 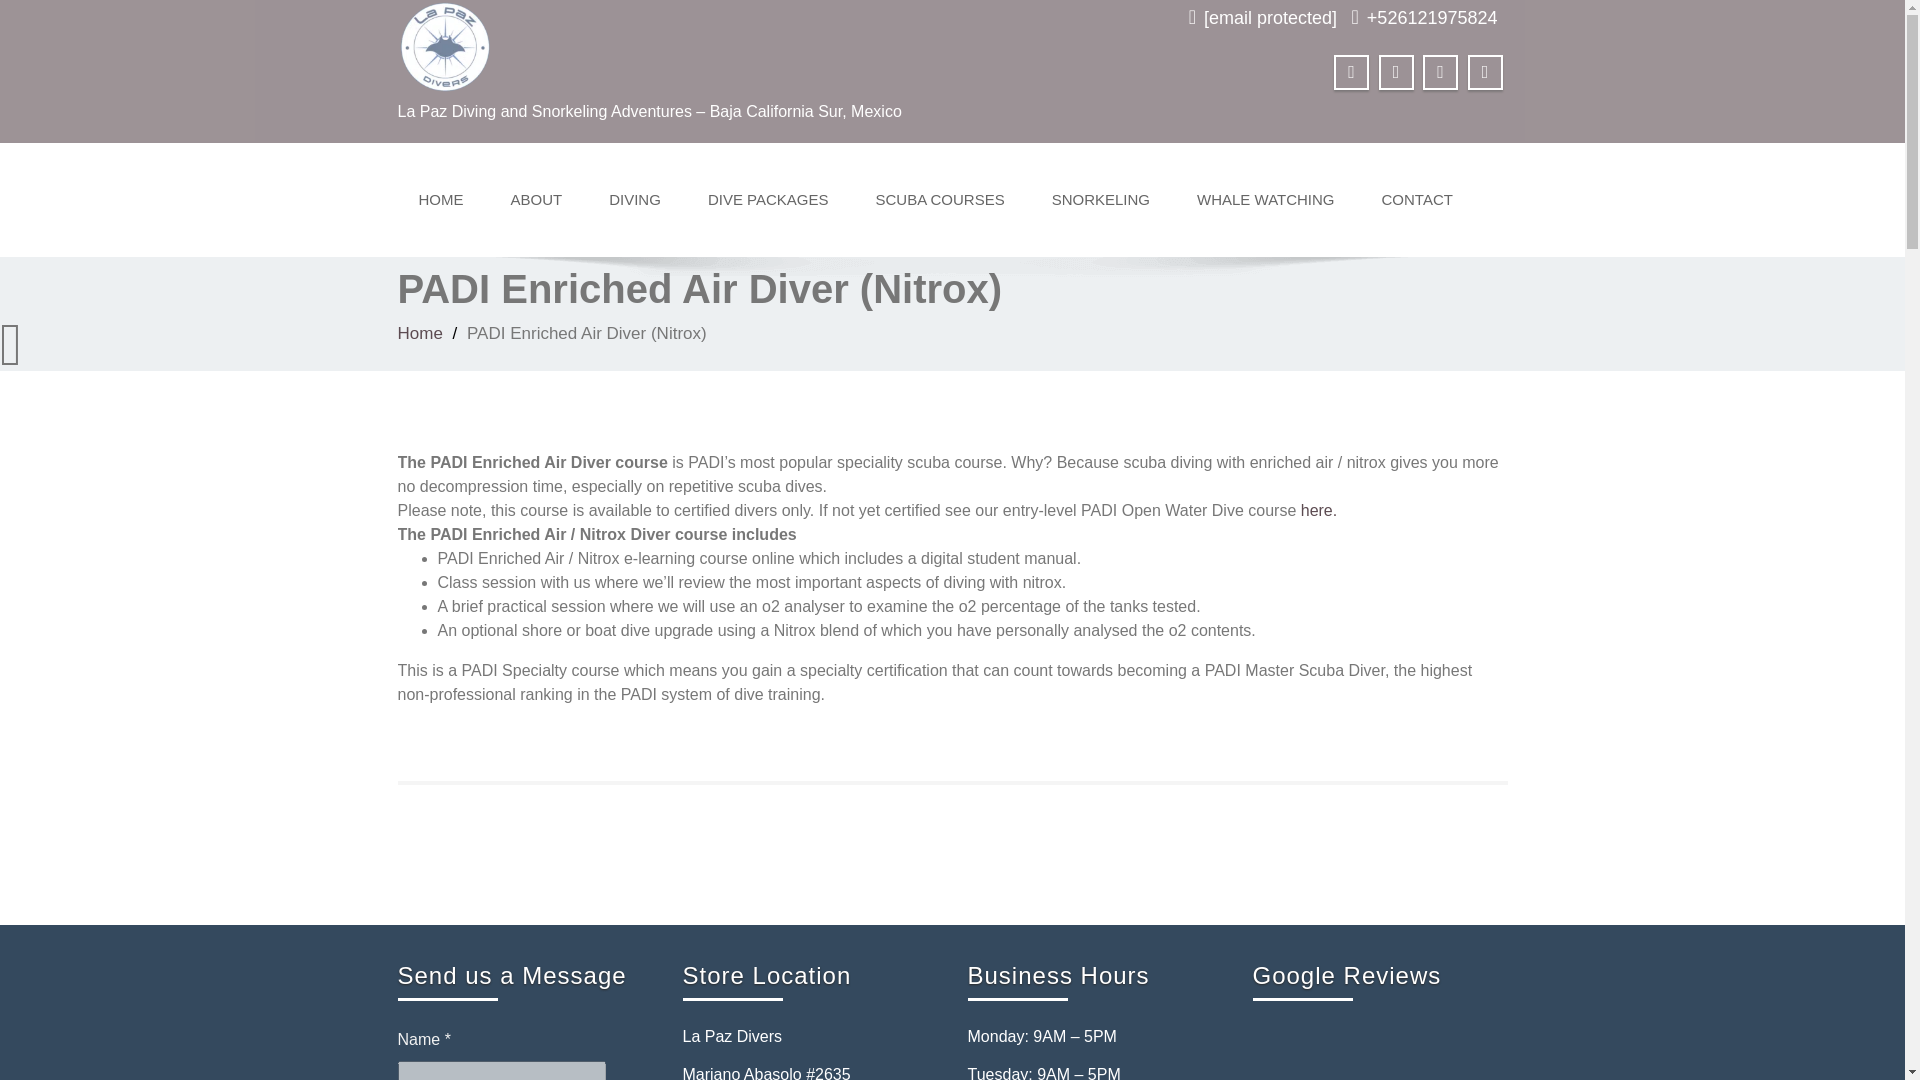 I want to click on Facebook, so click(x=1351, y=72).